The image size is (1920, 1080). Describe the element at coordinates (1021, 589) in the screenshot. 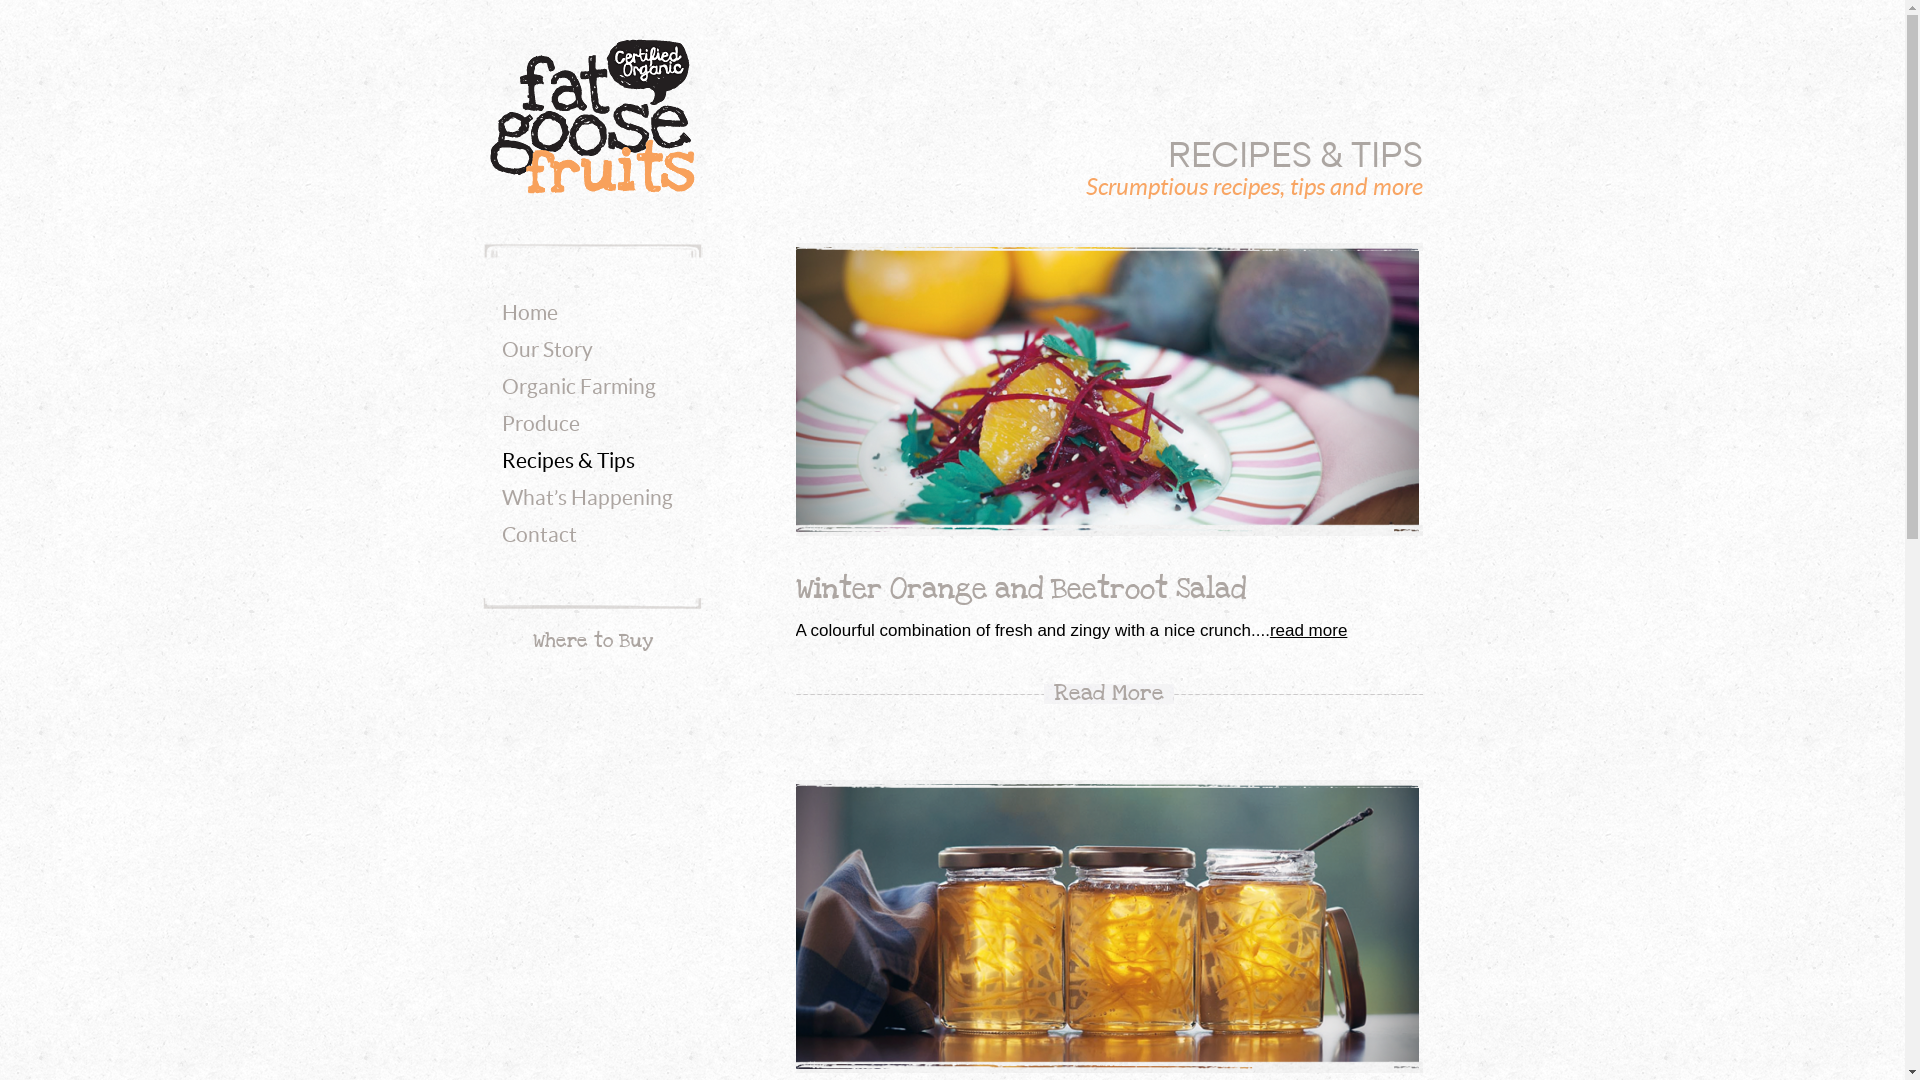

I see `Winter Orange and Beetroot Salad` at that location.